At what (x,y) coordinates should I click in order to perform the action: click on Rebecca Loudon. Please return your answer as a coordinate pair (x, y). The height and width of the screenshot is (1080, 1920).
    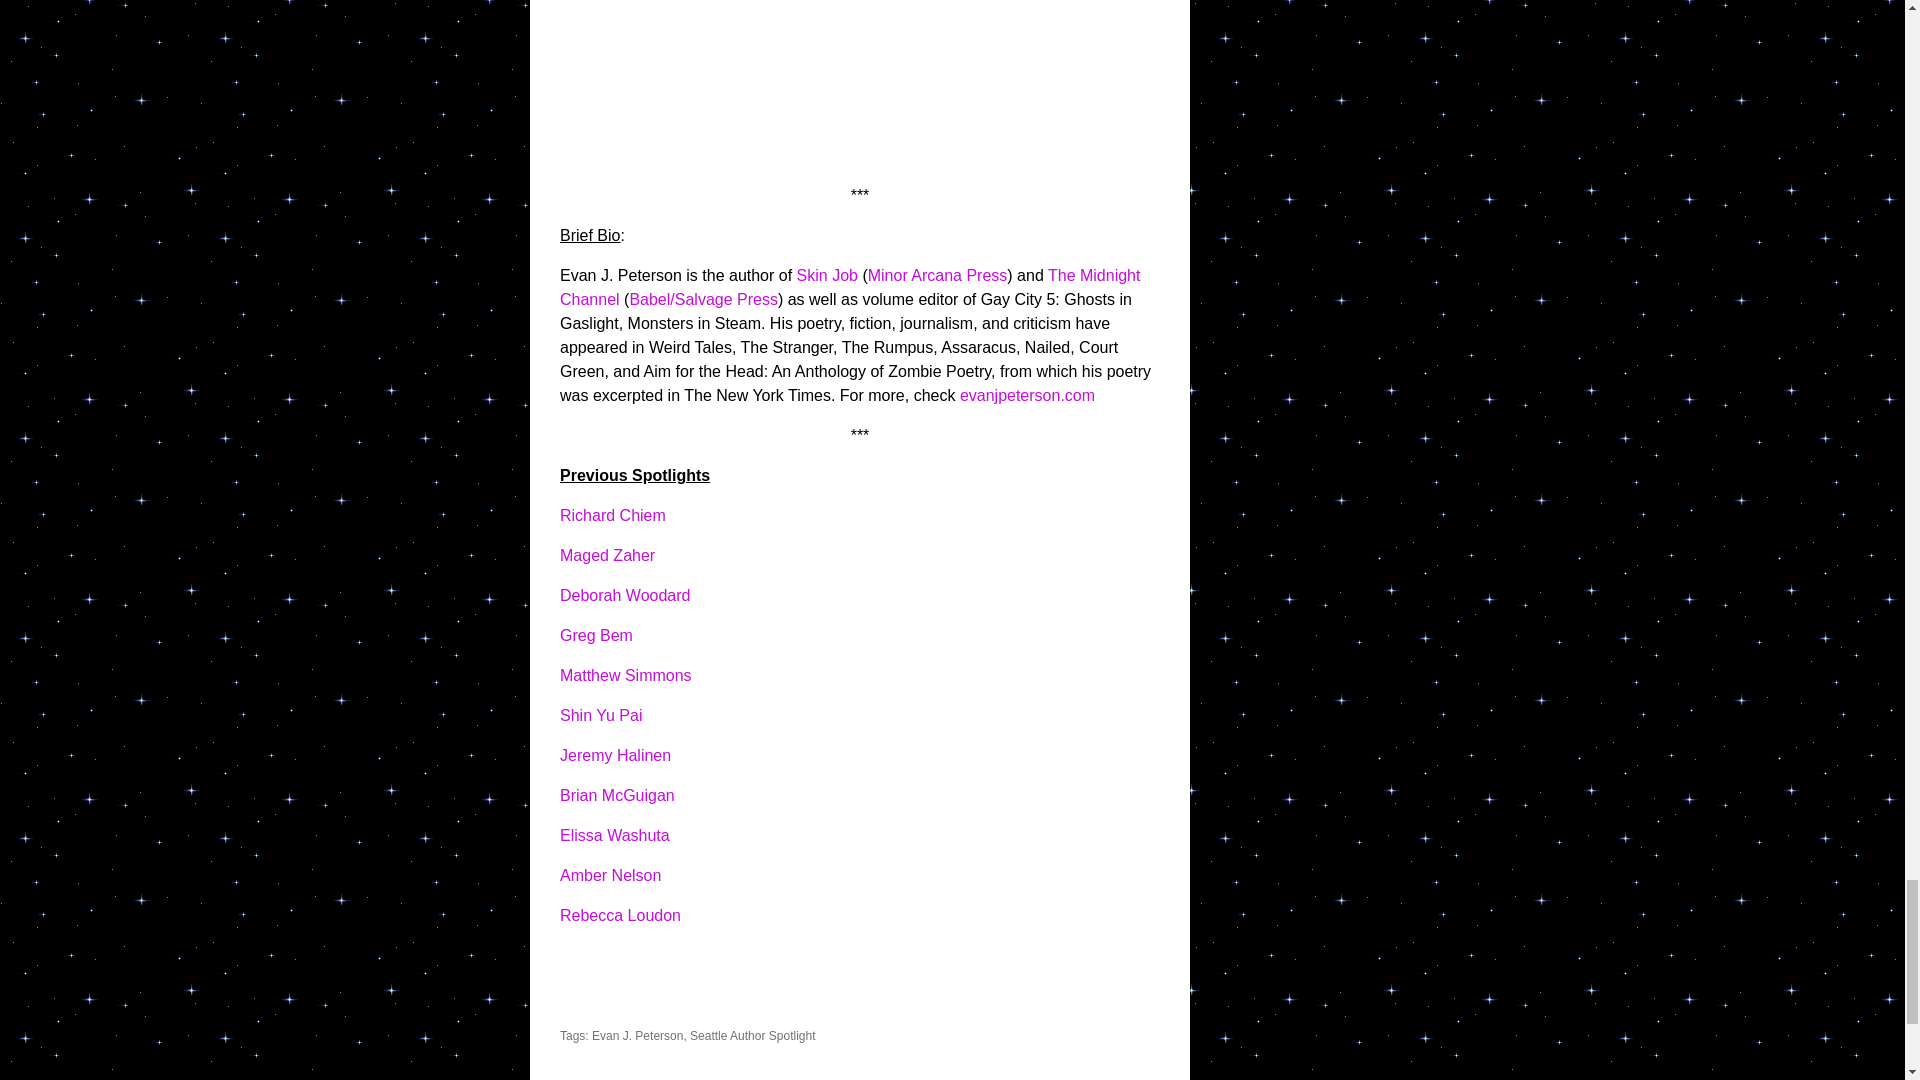
    Looking at the image, I should click on (620, 916).